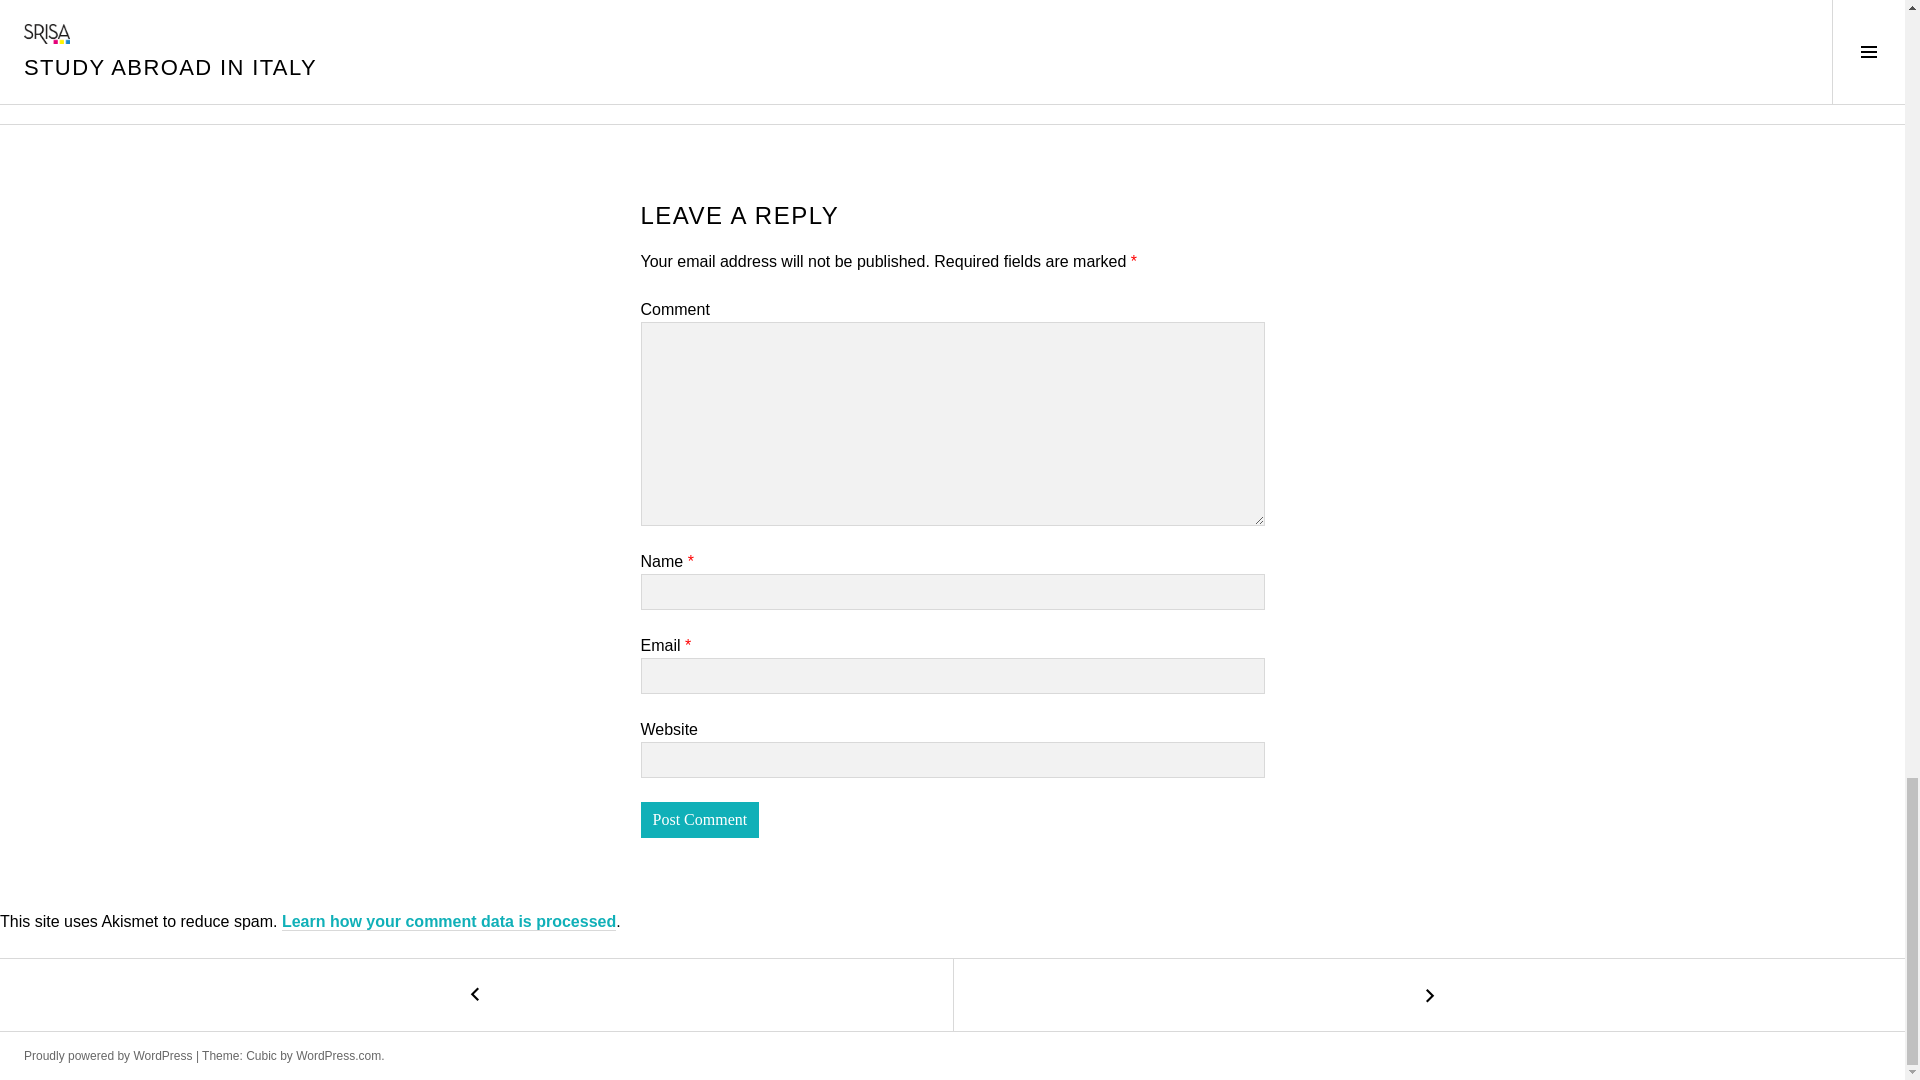 Image resolution: width=1920 pixels, height=1080 pixels. I want to click on Leave a comment, so click(698, 40).